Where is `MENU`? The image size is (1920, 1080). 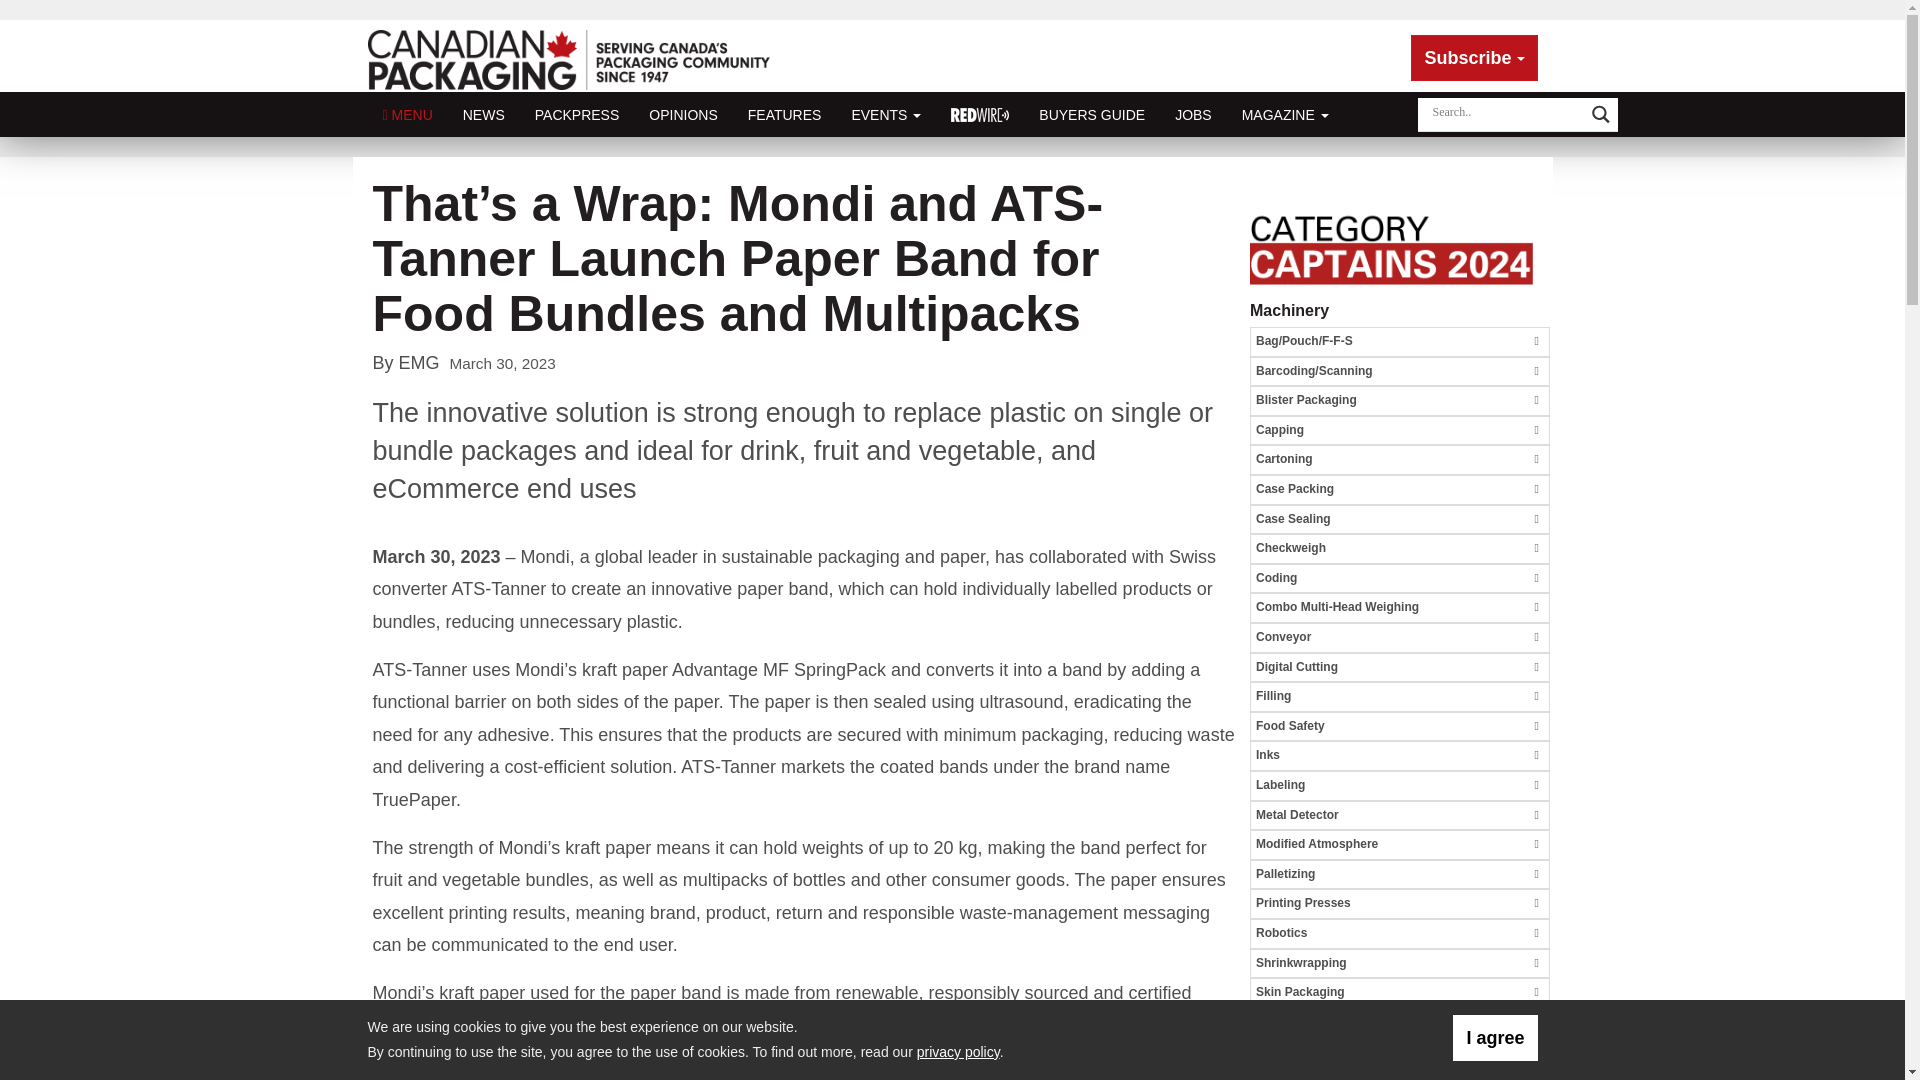 MENU is located at coordinates (408, 114).